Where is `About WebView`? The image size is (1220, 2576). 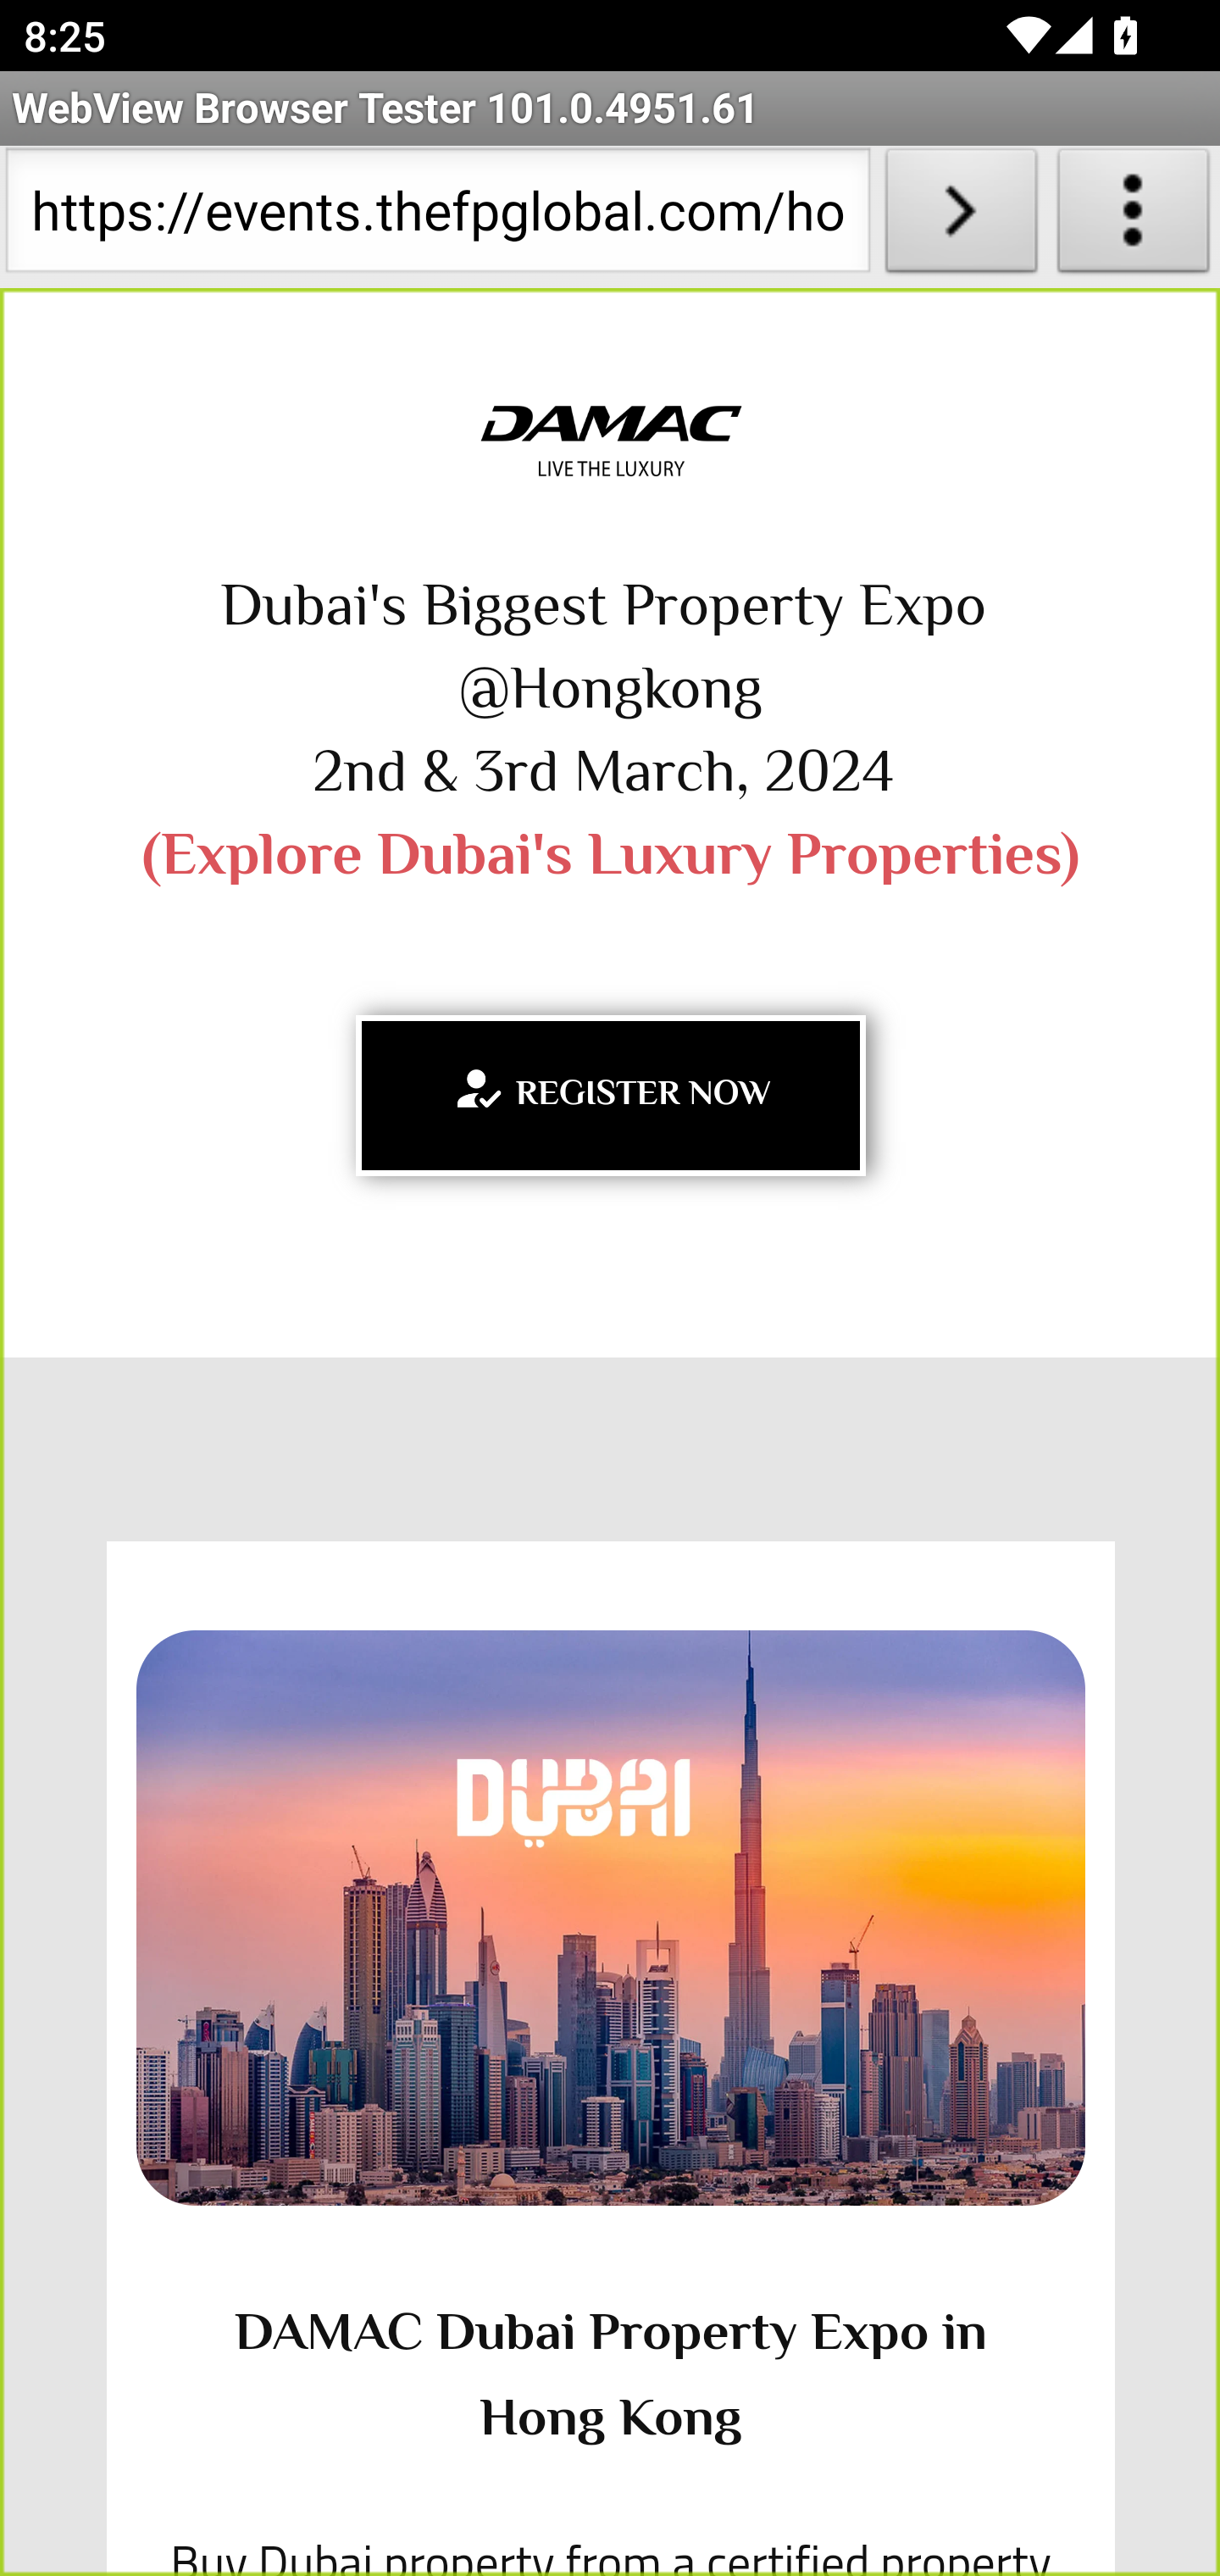 About WebView is located at coordinates (1134, 217).